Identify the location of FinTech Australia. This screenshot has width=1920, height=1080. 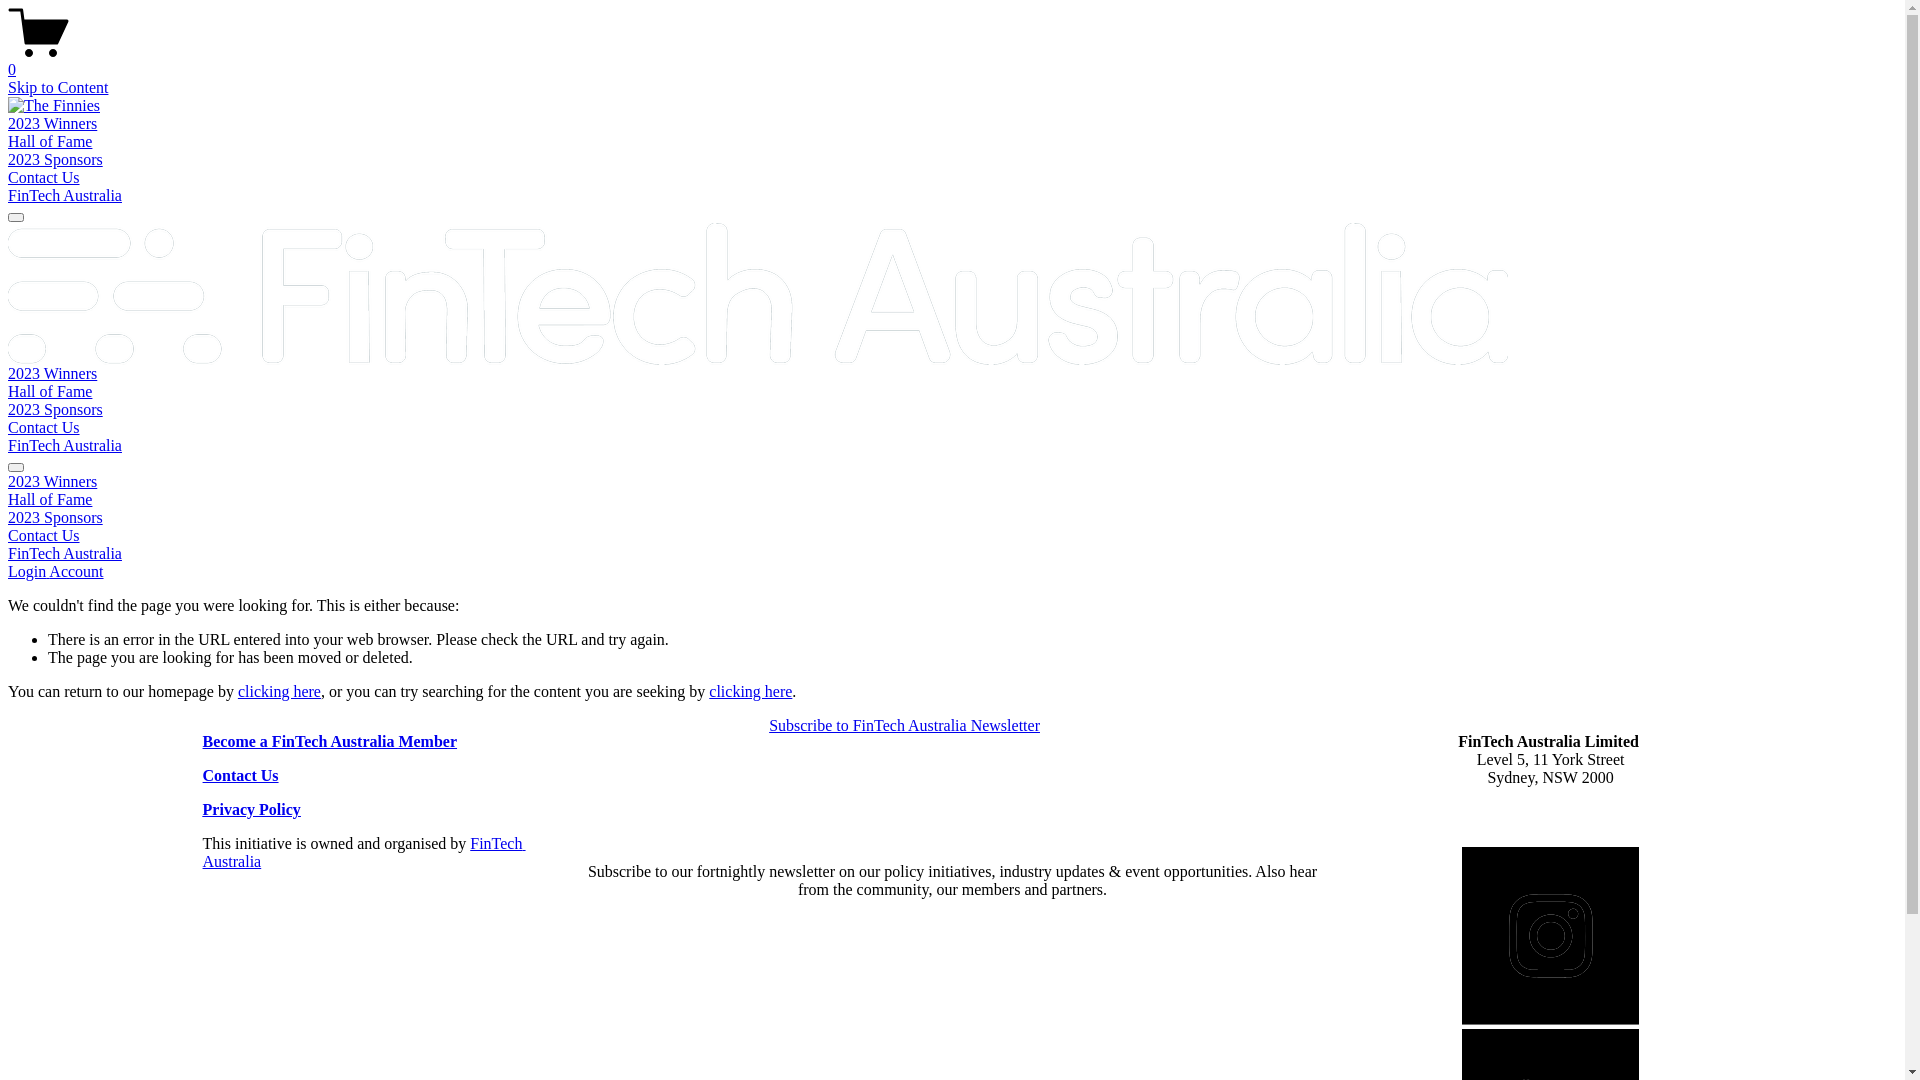
(364, 852).